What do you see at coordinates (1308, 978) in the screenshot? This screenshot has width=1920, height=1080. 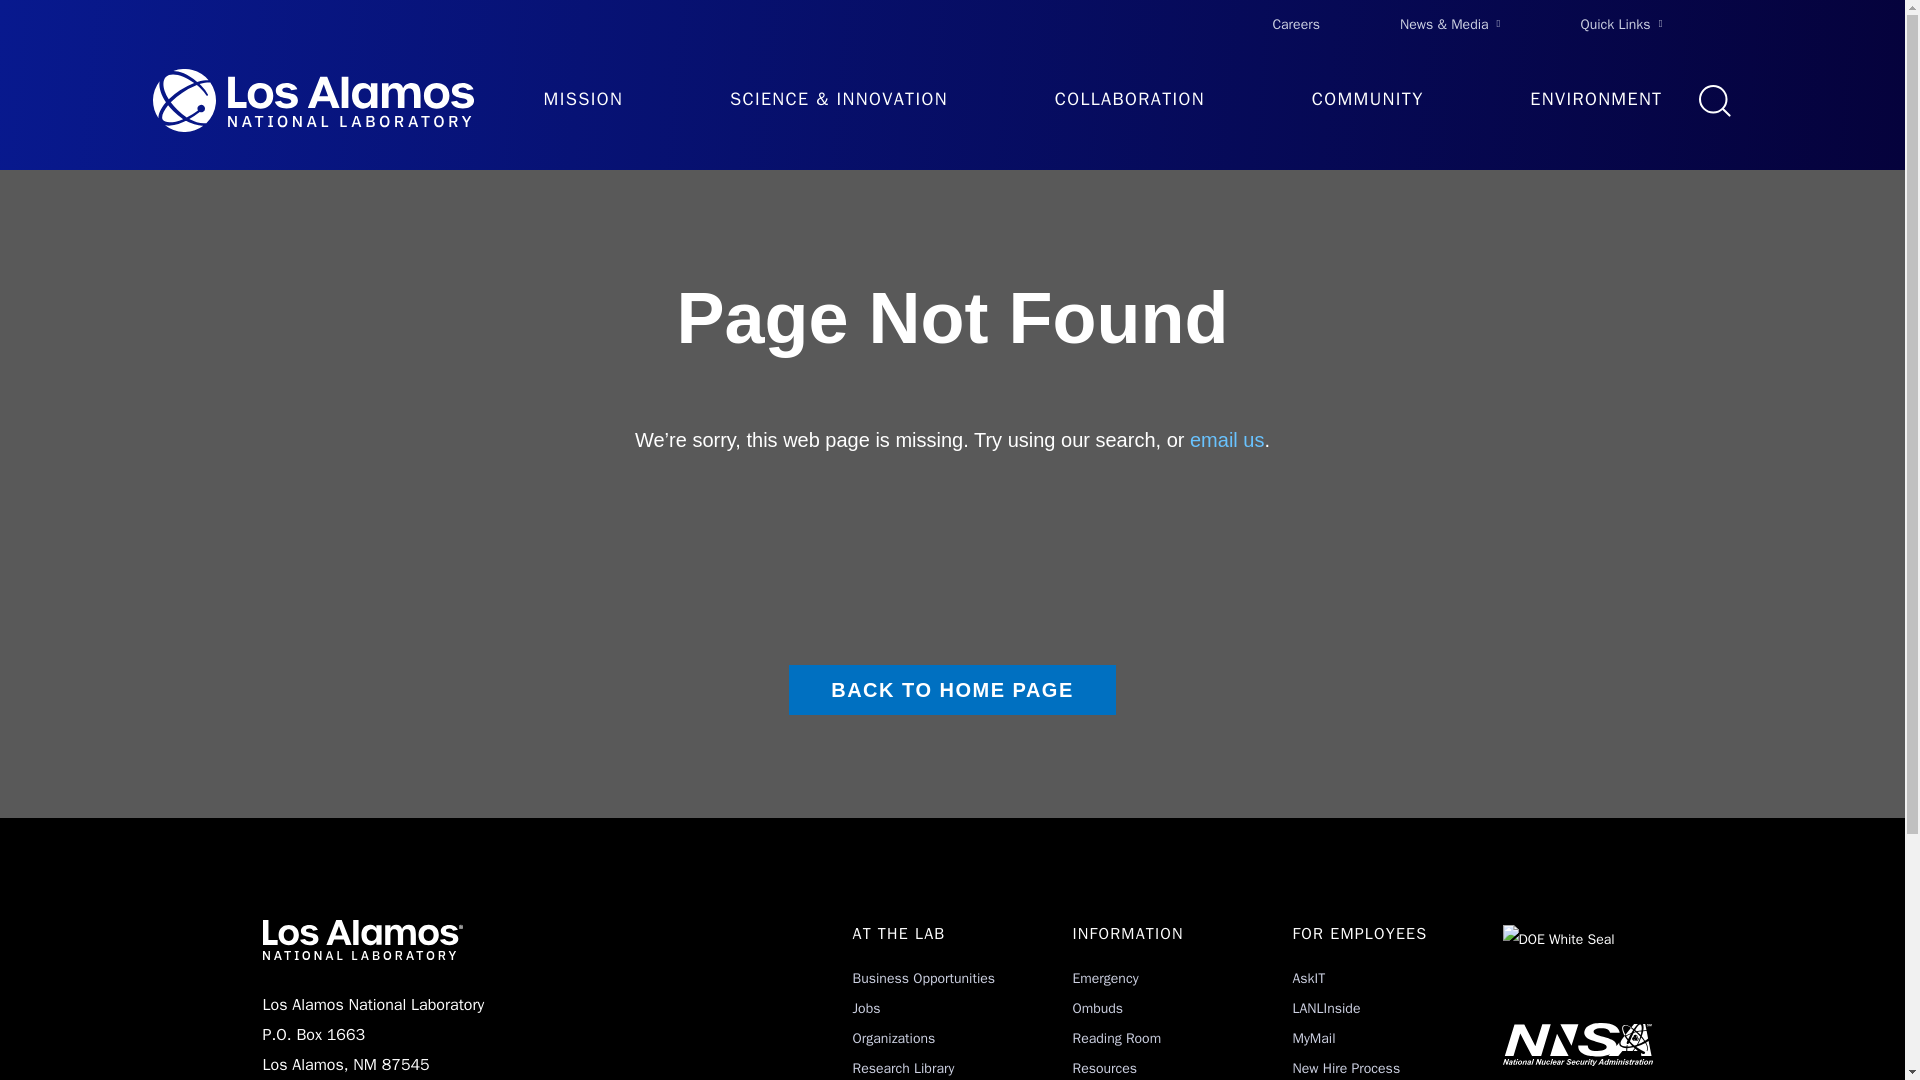 I see `AskIT` at bounding box center [1308, 978].